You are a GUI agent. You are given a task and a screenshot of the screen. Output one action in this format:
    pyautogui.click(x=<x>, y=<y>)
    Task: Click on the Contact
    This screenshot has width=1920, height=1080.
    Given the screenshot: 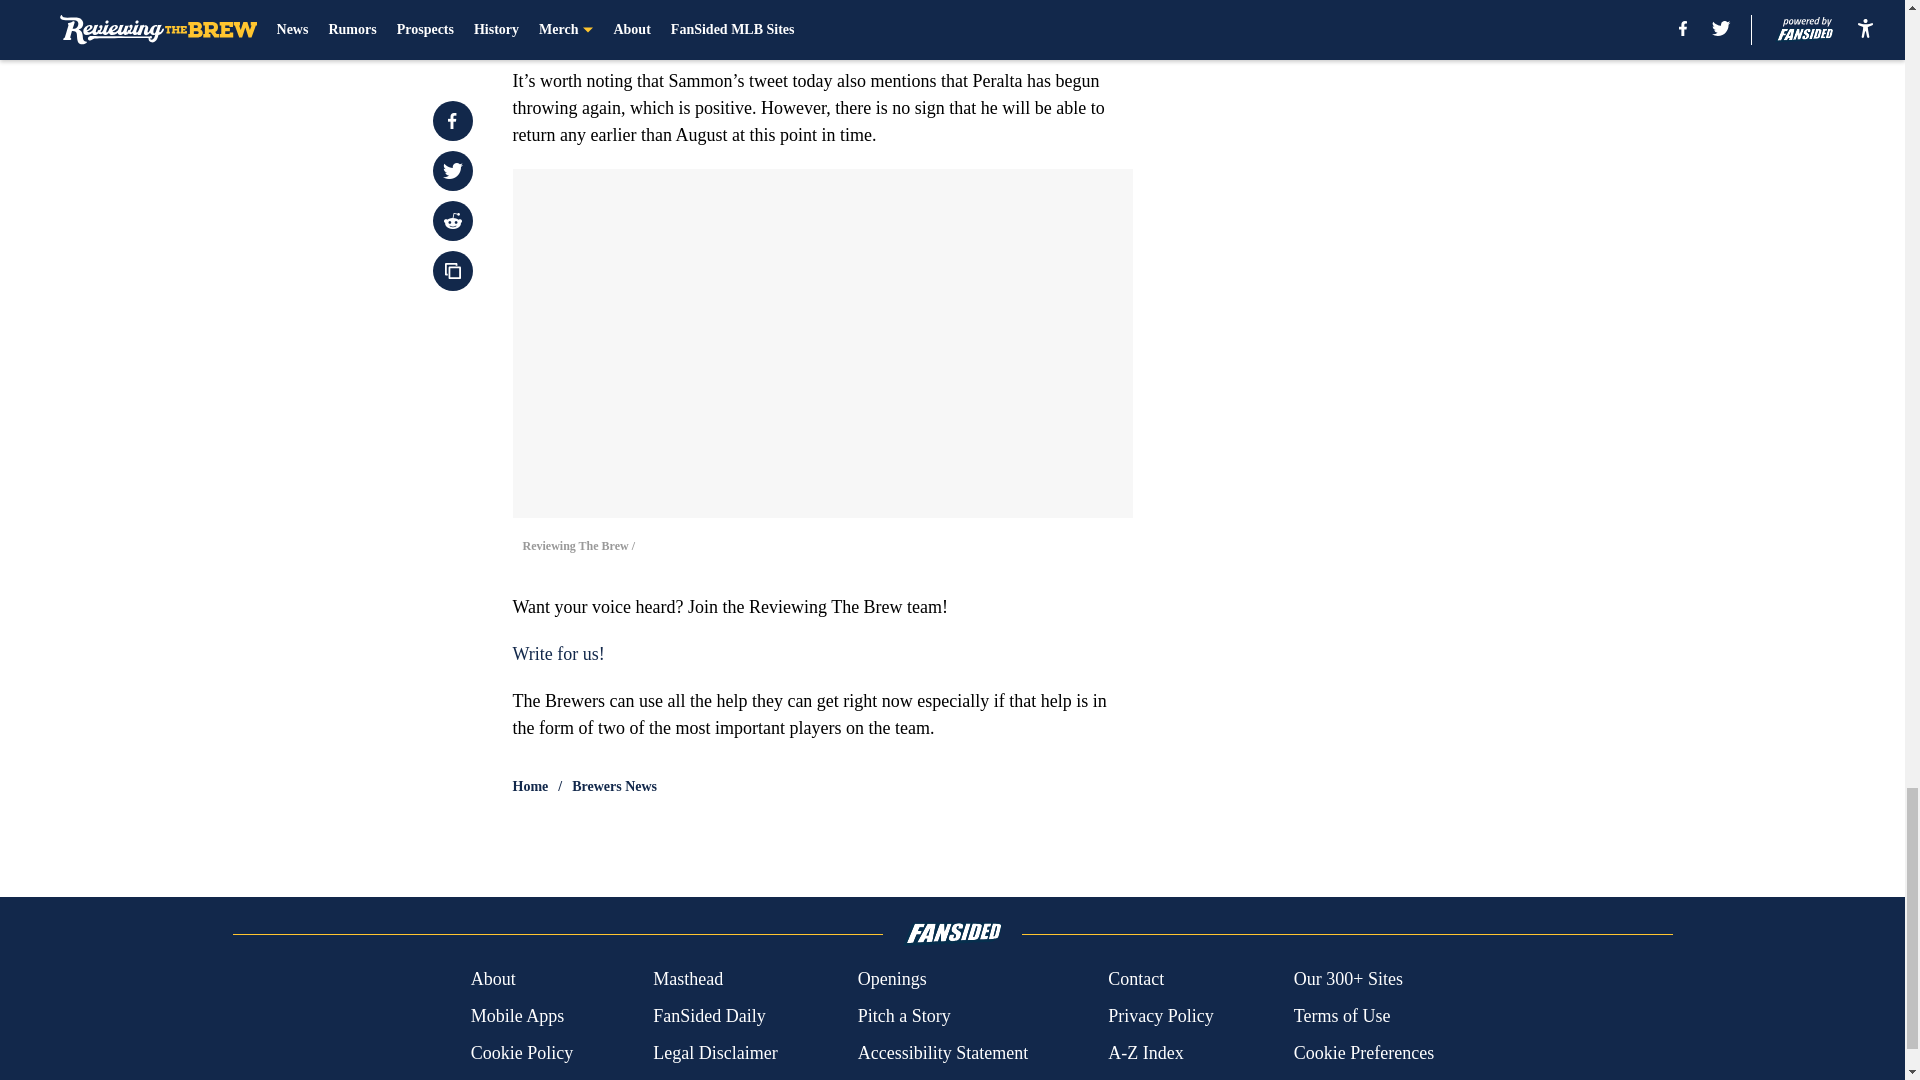 What is the action you would take?
    pyautogui.click(x=1135, y=978)
    